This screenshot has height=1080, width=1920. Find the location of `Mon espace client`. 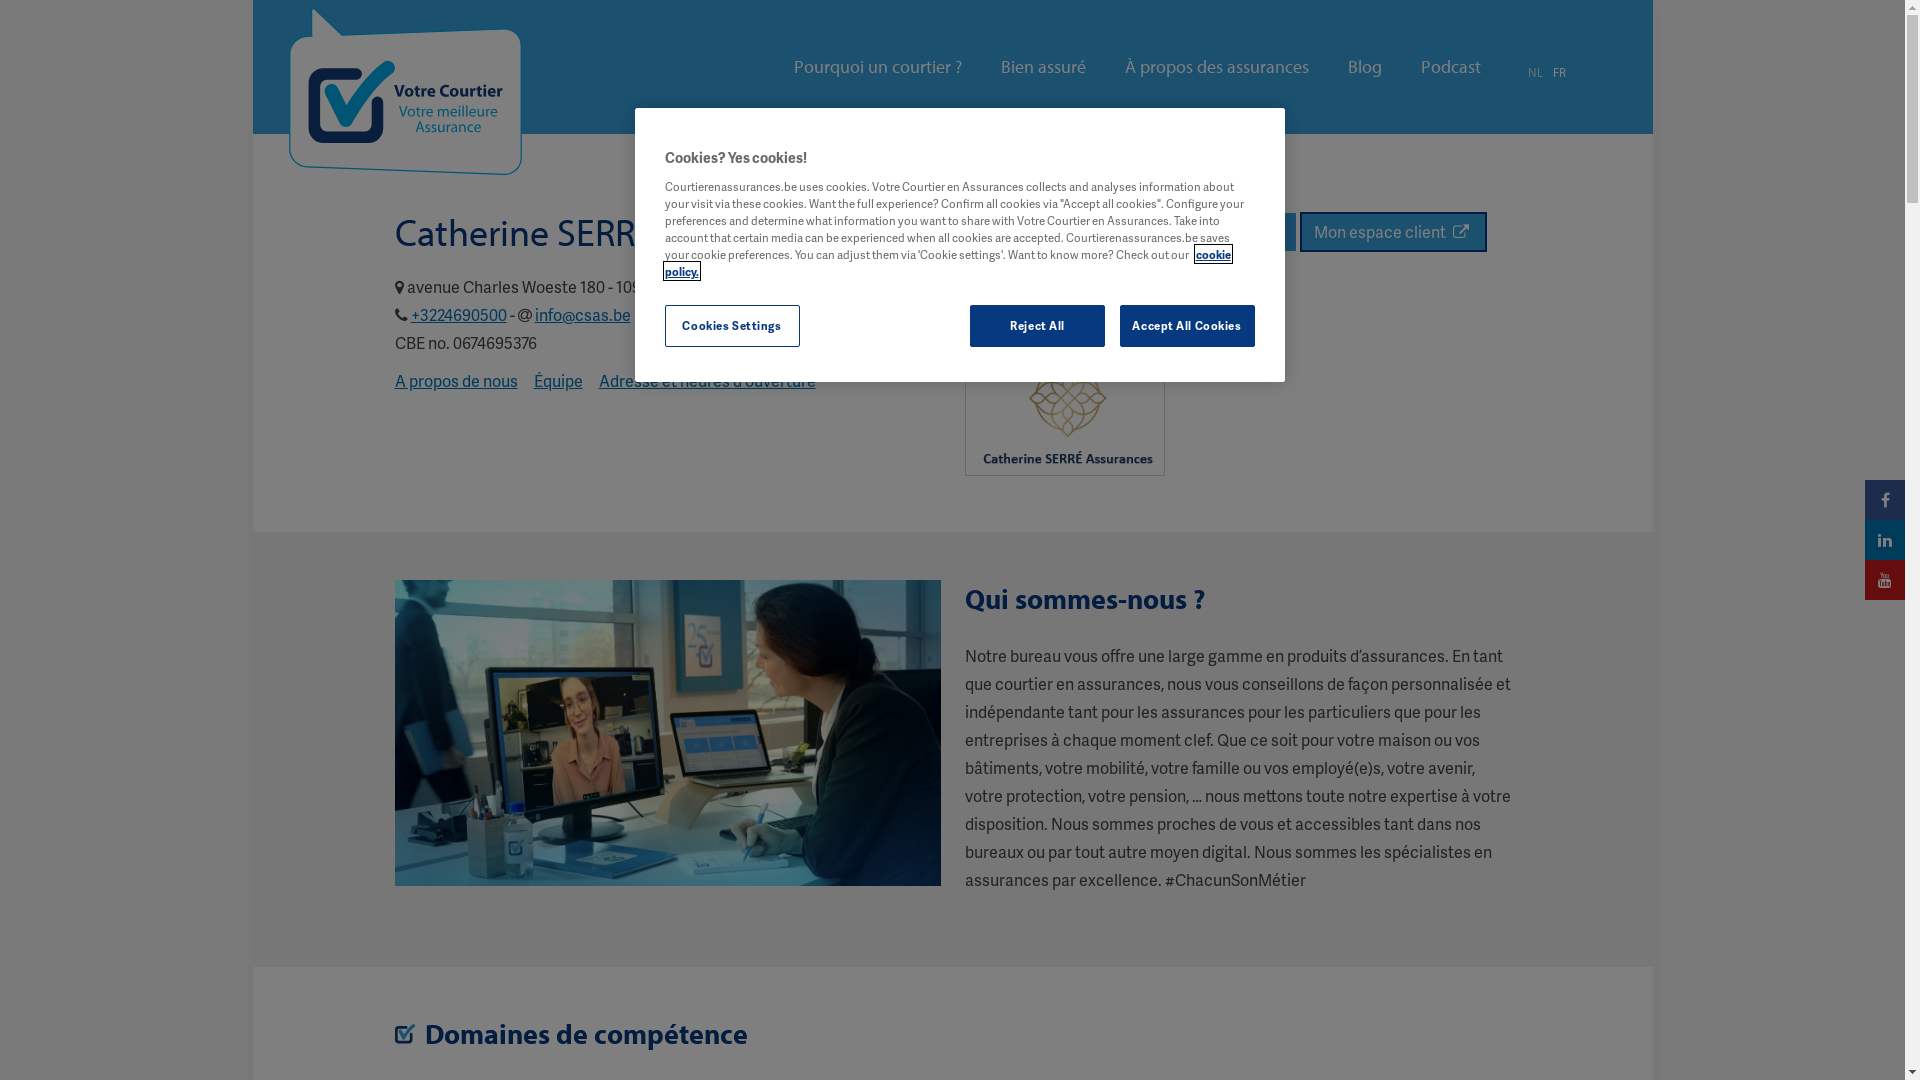

Mon espace client is located at coordinates (1394, 232).